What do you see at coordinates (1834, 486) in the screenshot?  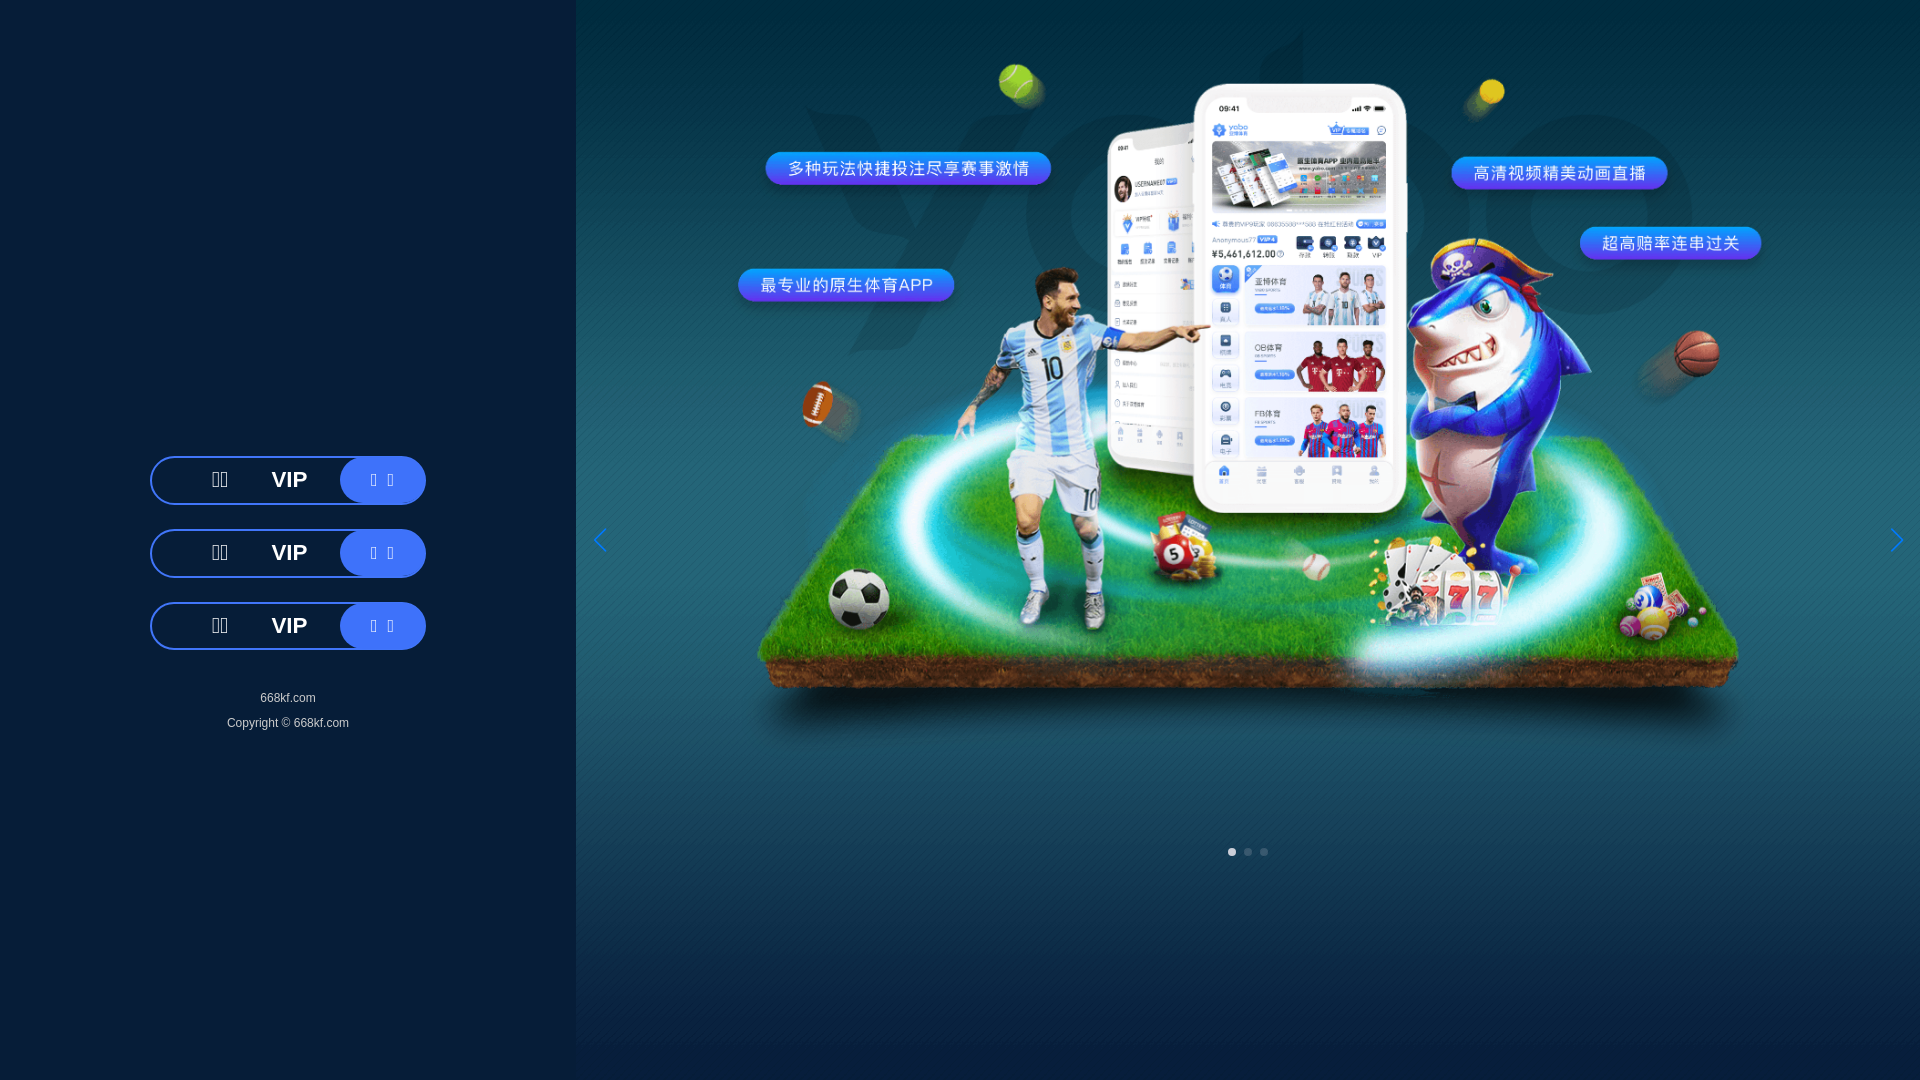 I see `Next` at bounding box center [1834, 486].